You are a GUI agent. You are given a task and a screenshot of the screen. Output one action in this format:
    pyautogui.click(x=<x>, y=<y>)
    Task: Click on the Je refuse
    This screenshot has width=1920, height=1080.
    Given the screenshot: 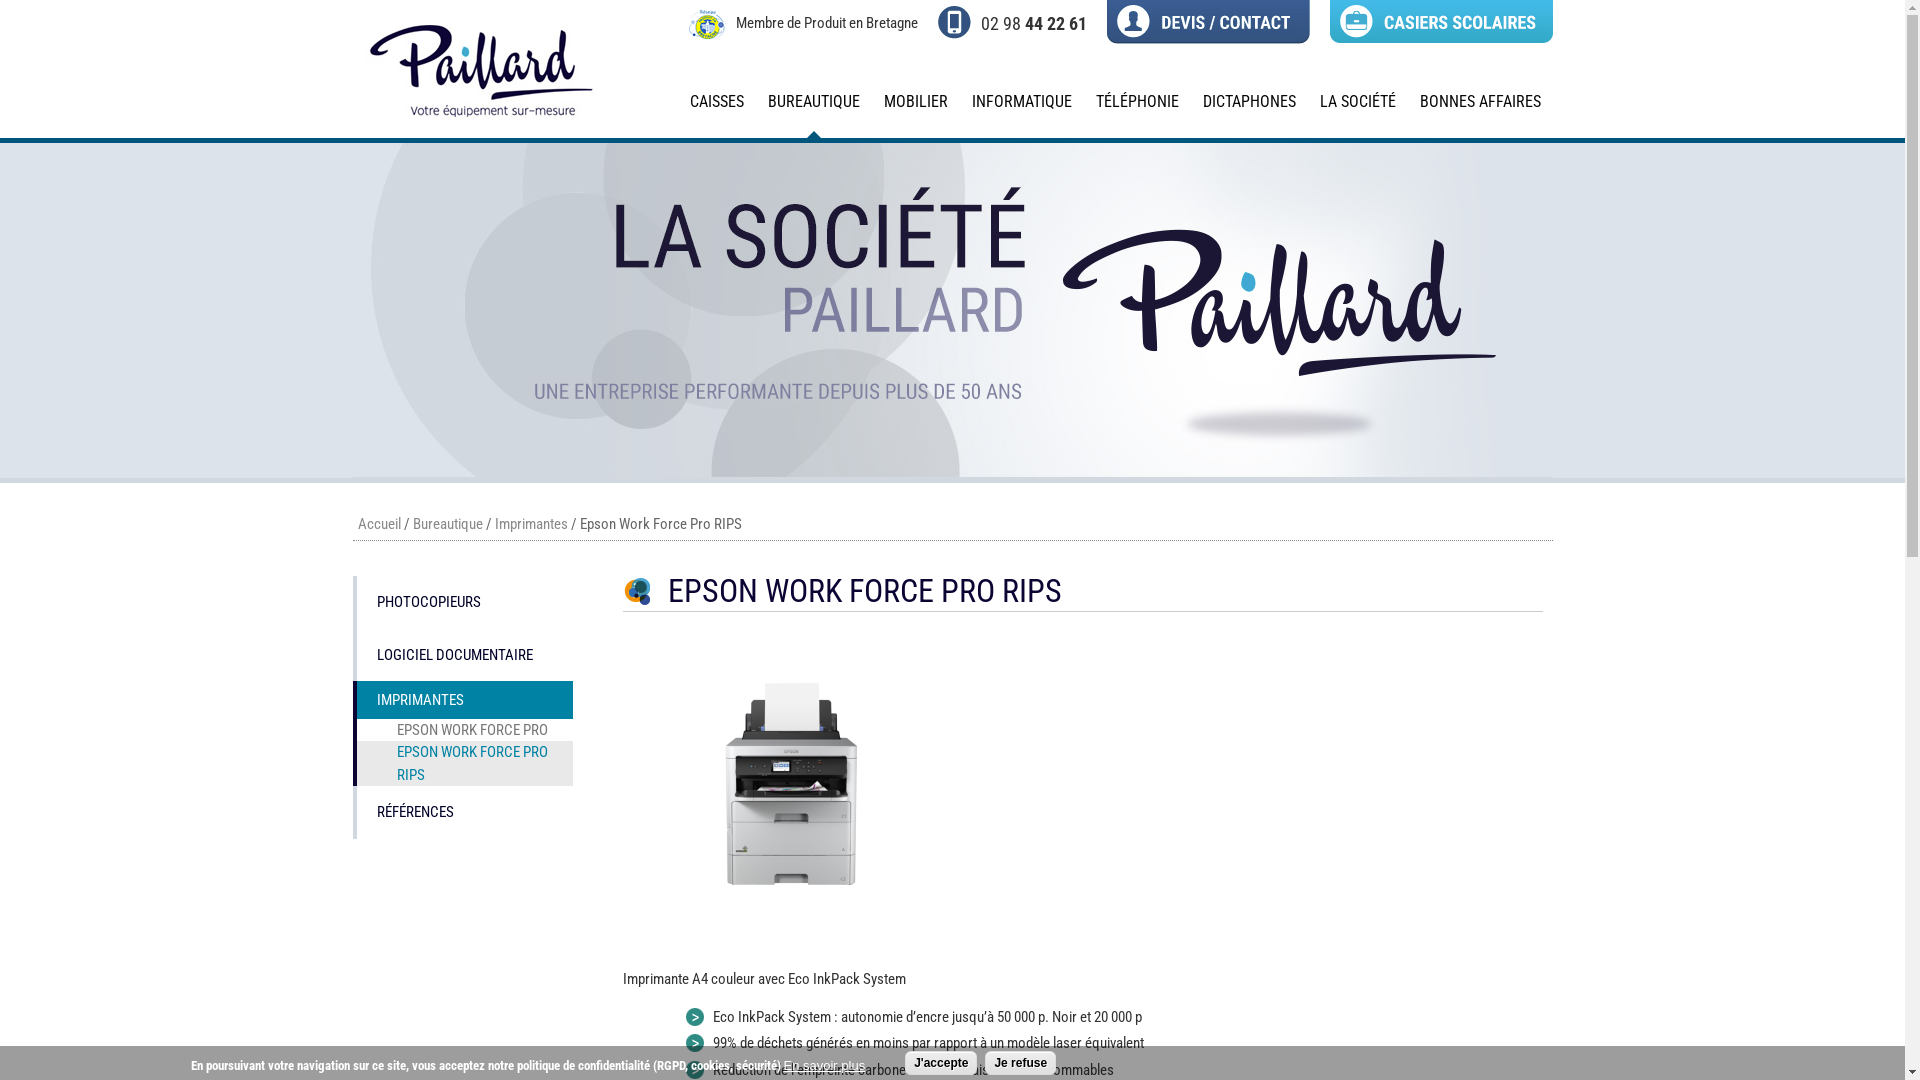 What is the action you would take?
    pyautogui.click(x=1020, y=1063)
    